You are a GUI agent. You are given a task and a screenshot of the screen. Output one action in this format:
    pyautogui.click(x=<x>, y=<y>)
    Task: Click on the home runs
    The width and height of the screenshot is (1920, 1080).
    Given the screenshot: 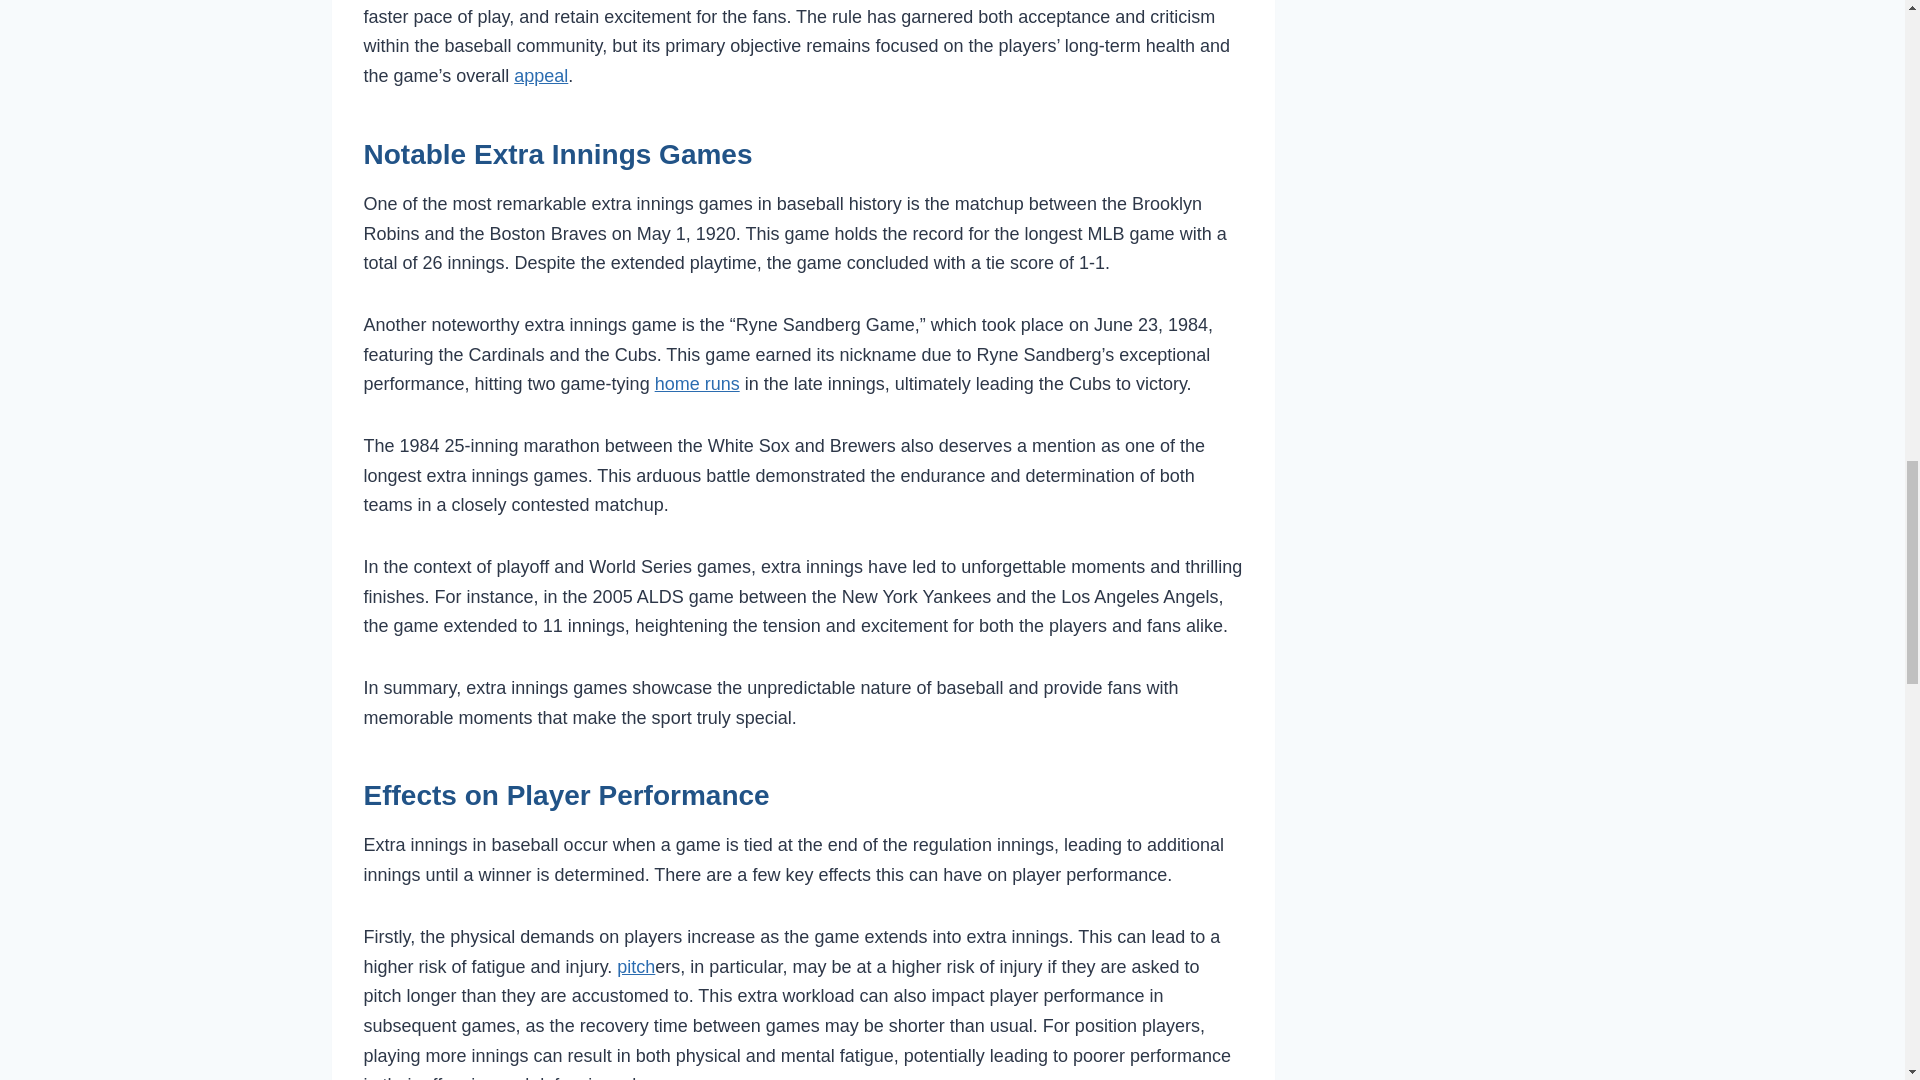 What is the action you would take?
    pyautogui.click(x=696, y=384)
    